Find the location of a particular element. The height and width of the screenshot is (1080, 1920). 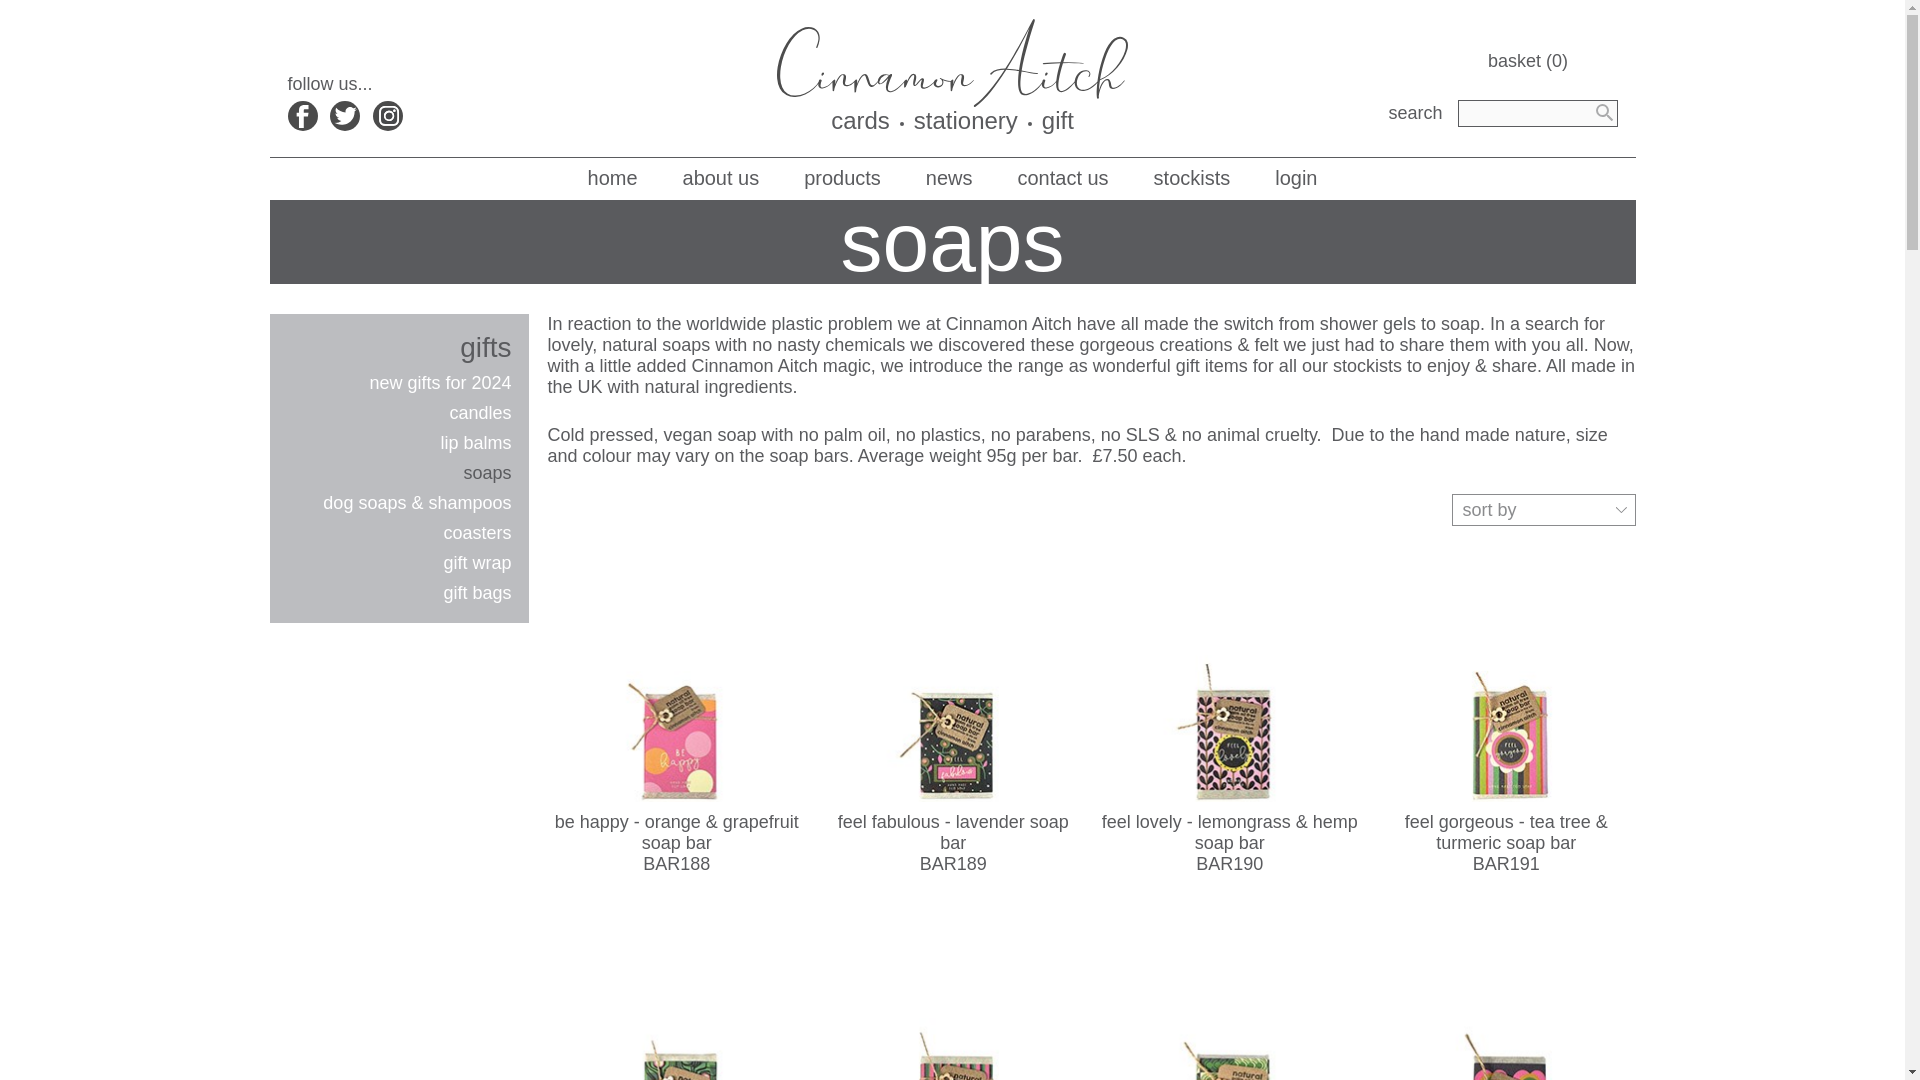

stockists is located at coordinates (1192, 178).